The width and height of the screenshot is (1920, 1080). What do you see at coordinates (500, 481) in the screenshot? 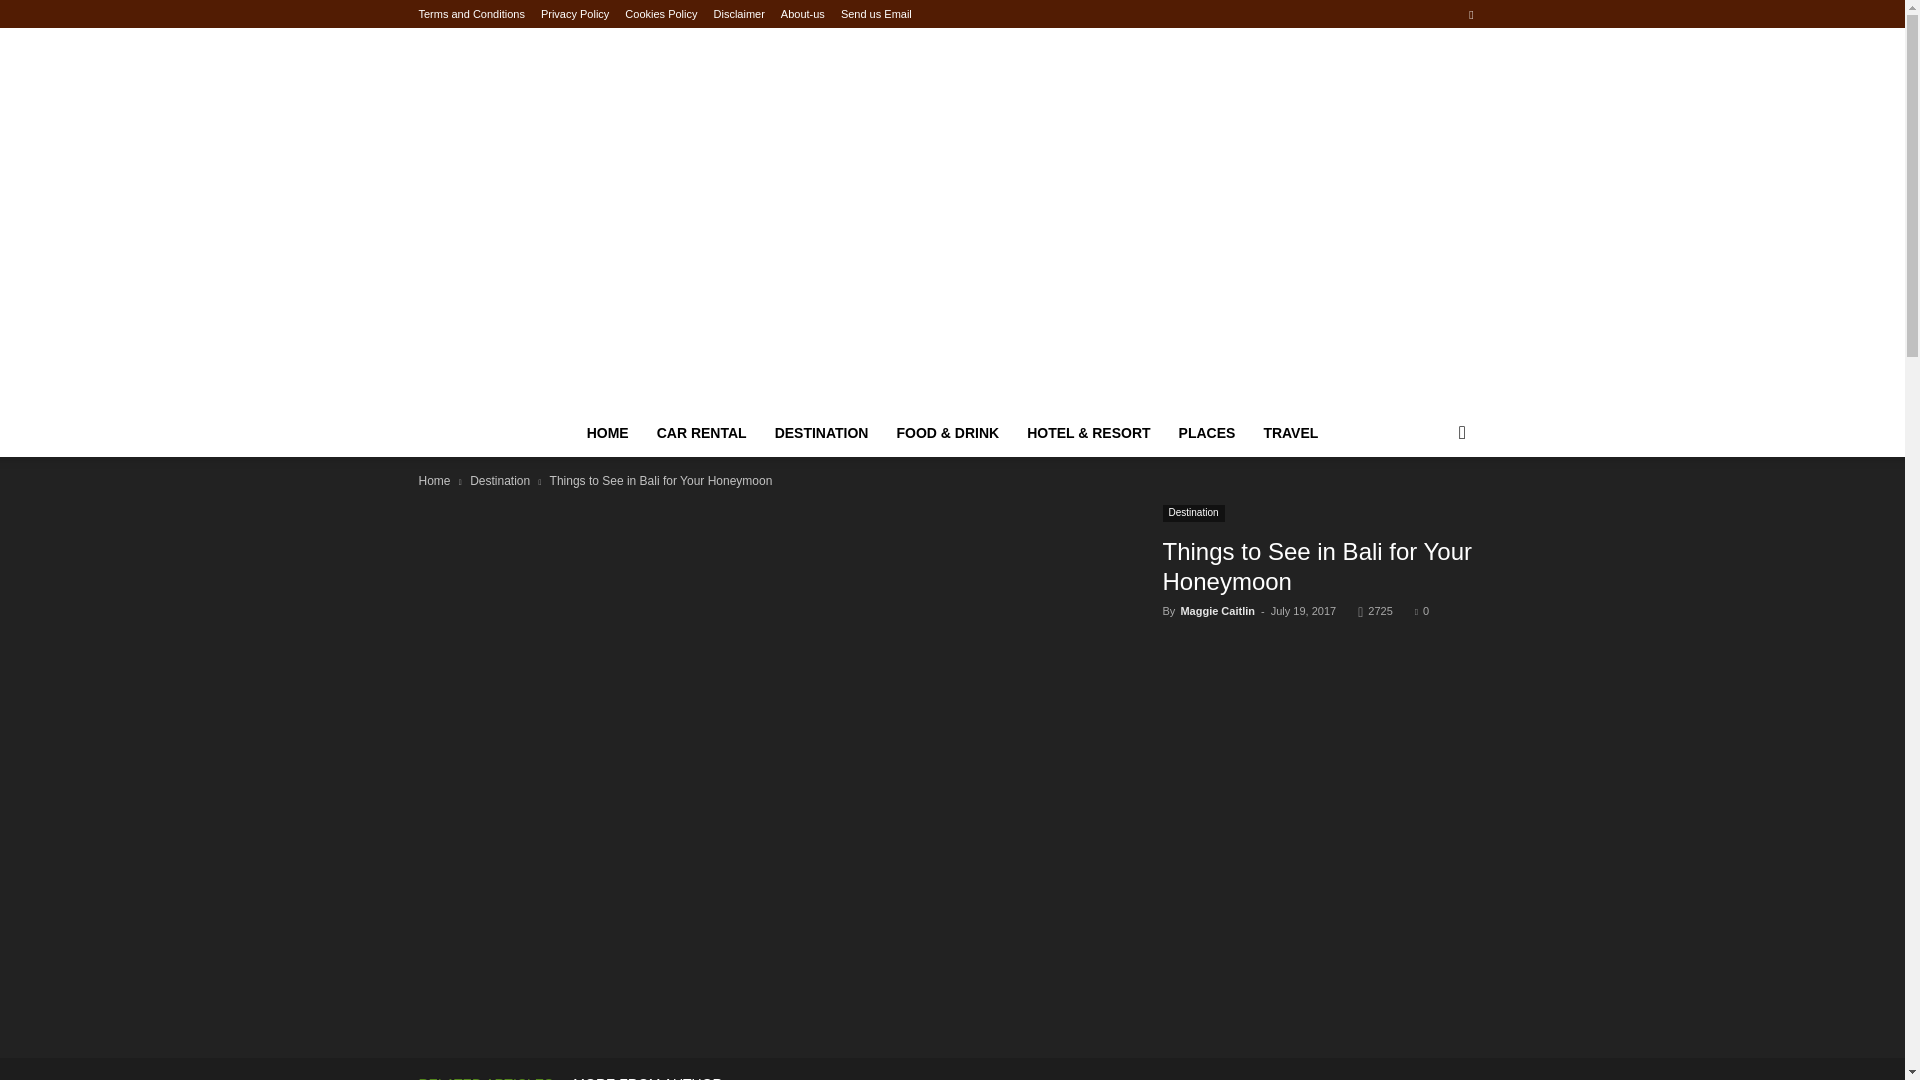
I see `Destination` at bounding box center [500, 481].